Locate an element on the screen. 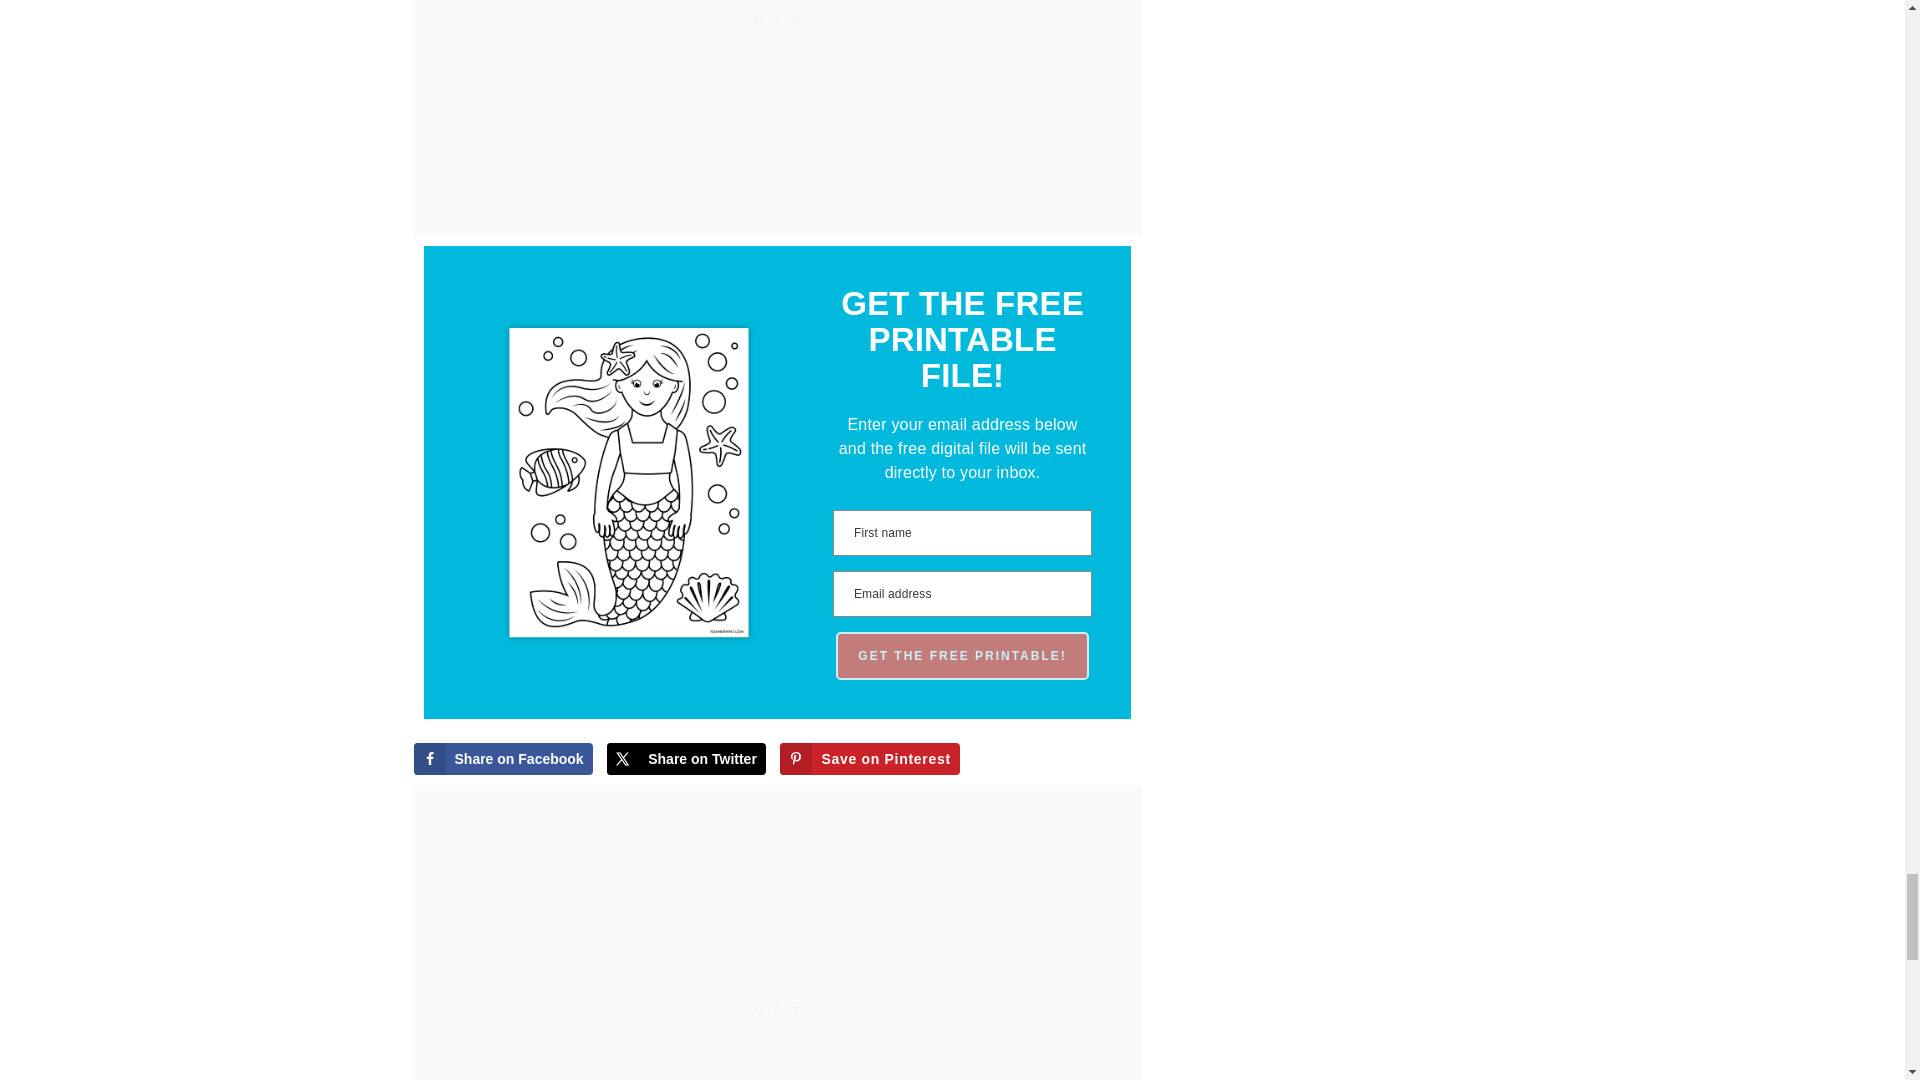 The width and height of the screenshot is (1920, 1080). Save to Pinterest is located at coordinates (868, 759).